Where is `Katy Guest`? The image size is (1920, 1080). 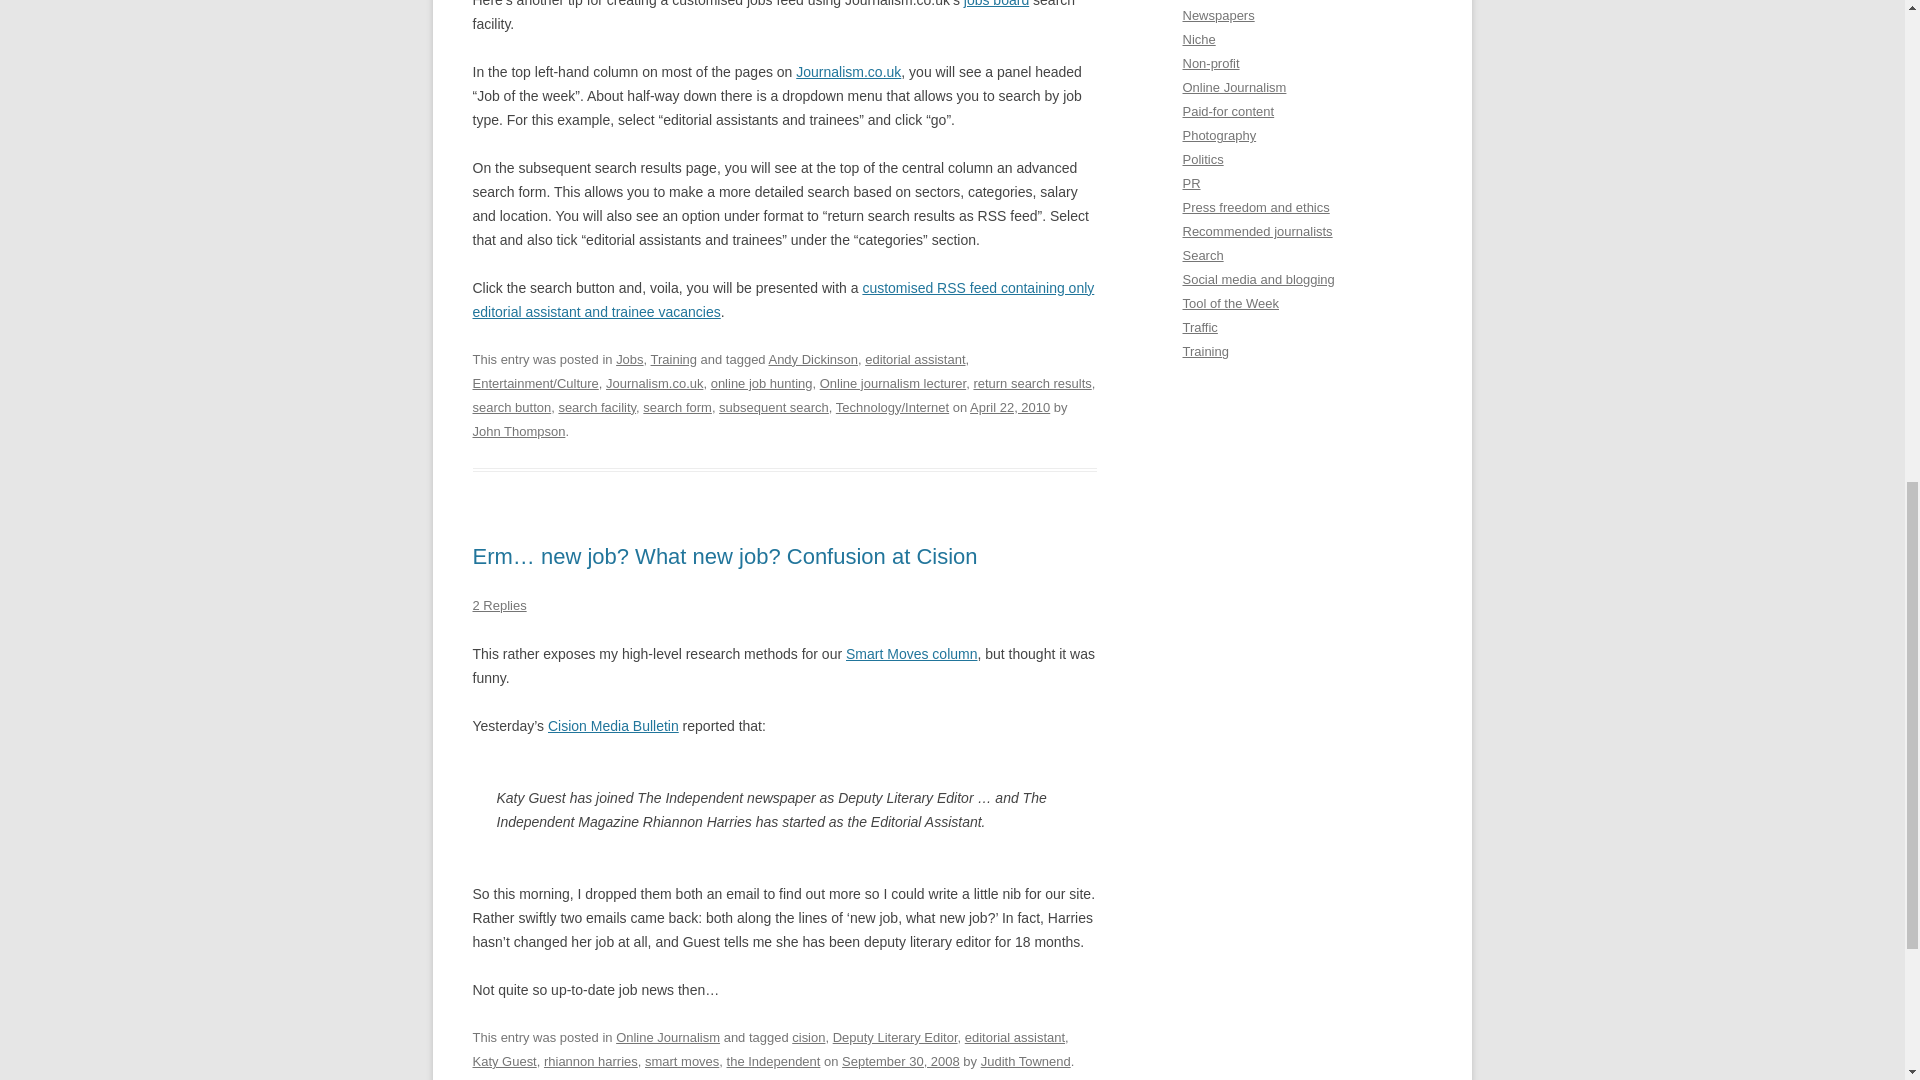
Katy Guest is located at coordinates (504, 1062).